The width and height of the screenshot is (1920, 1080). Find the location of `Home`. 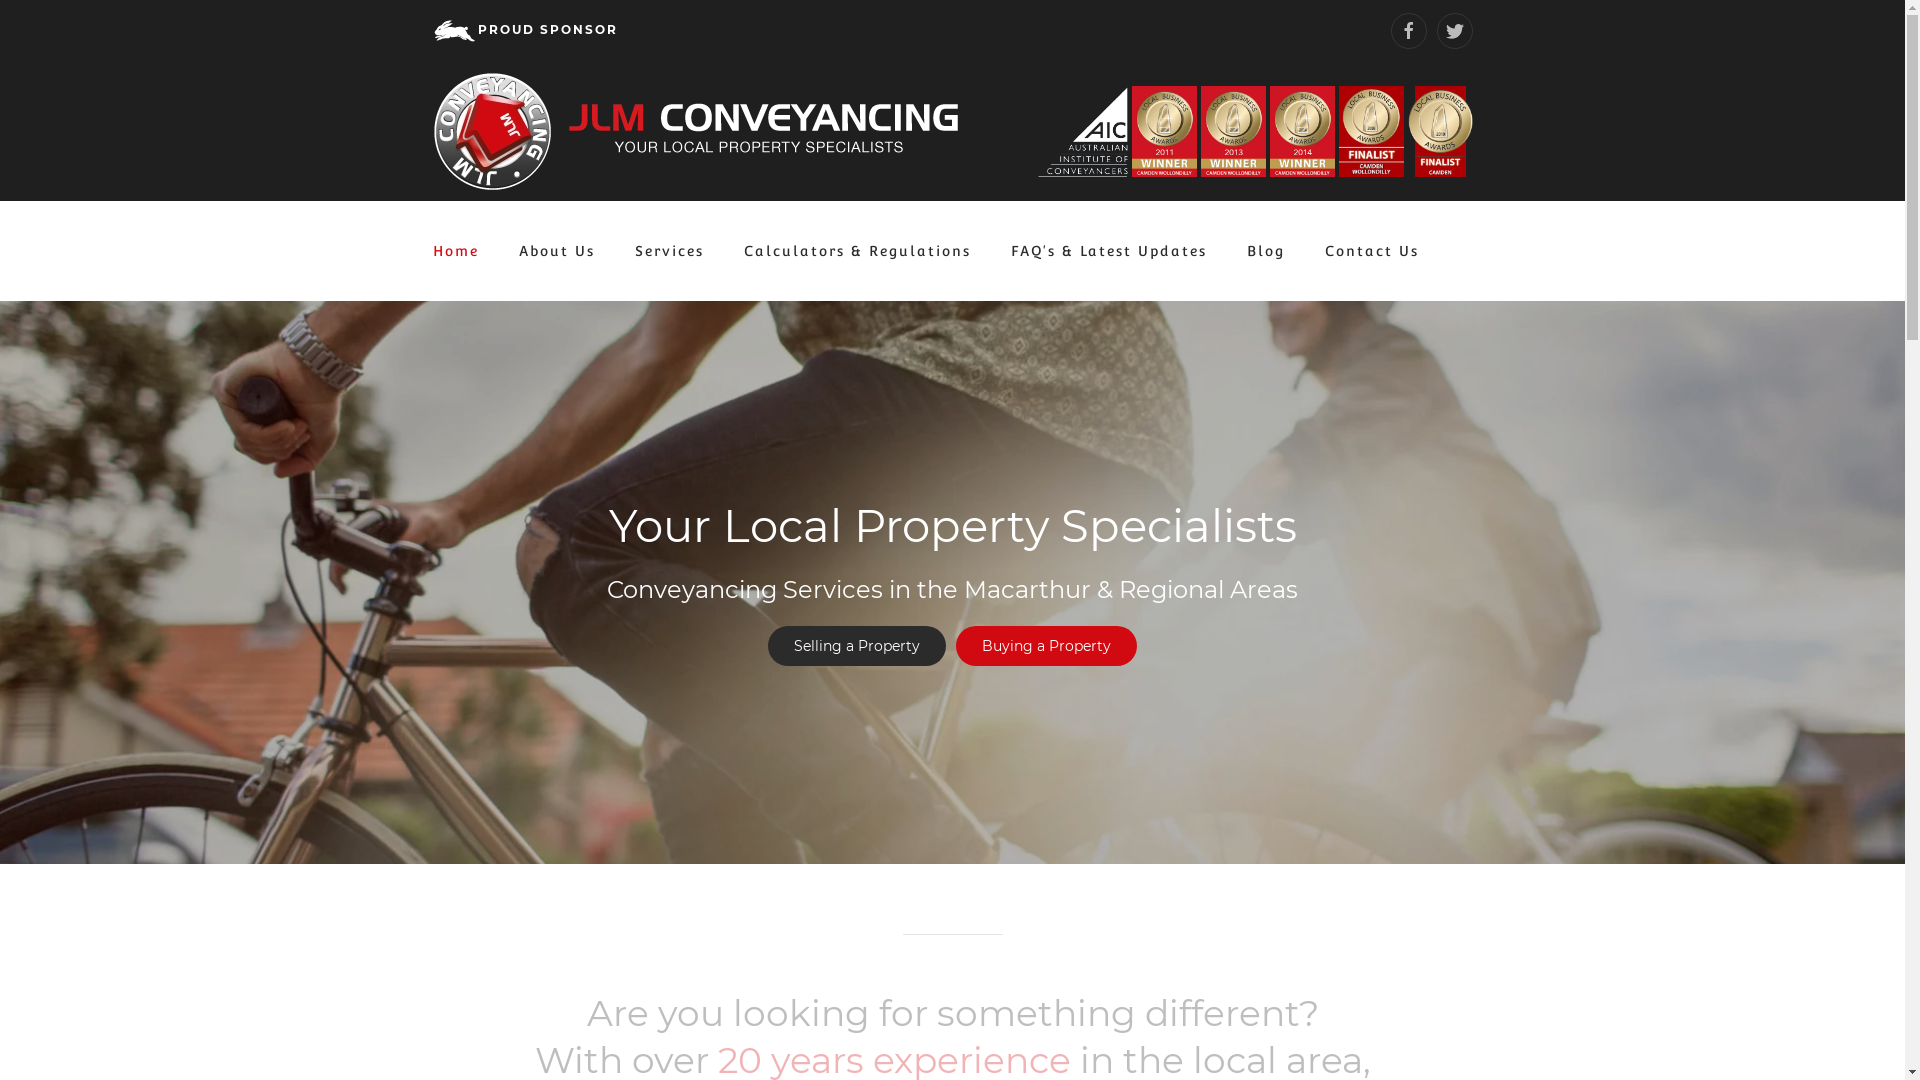

Home is located at coordinates (455, 251).